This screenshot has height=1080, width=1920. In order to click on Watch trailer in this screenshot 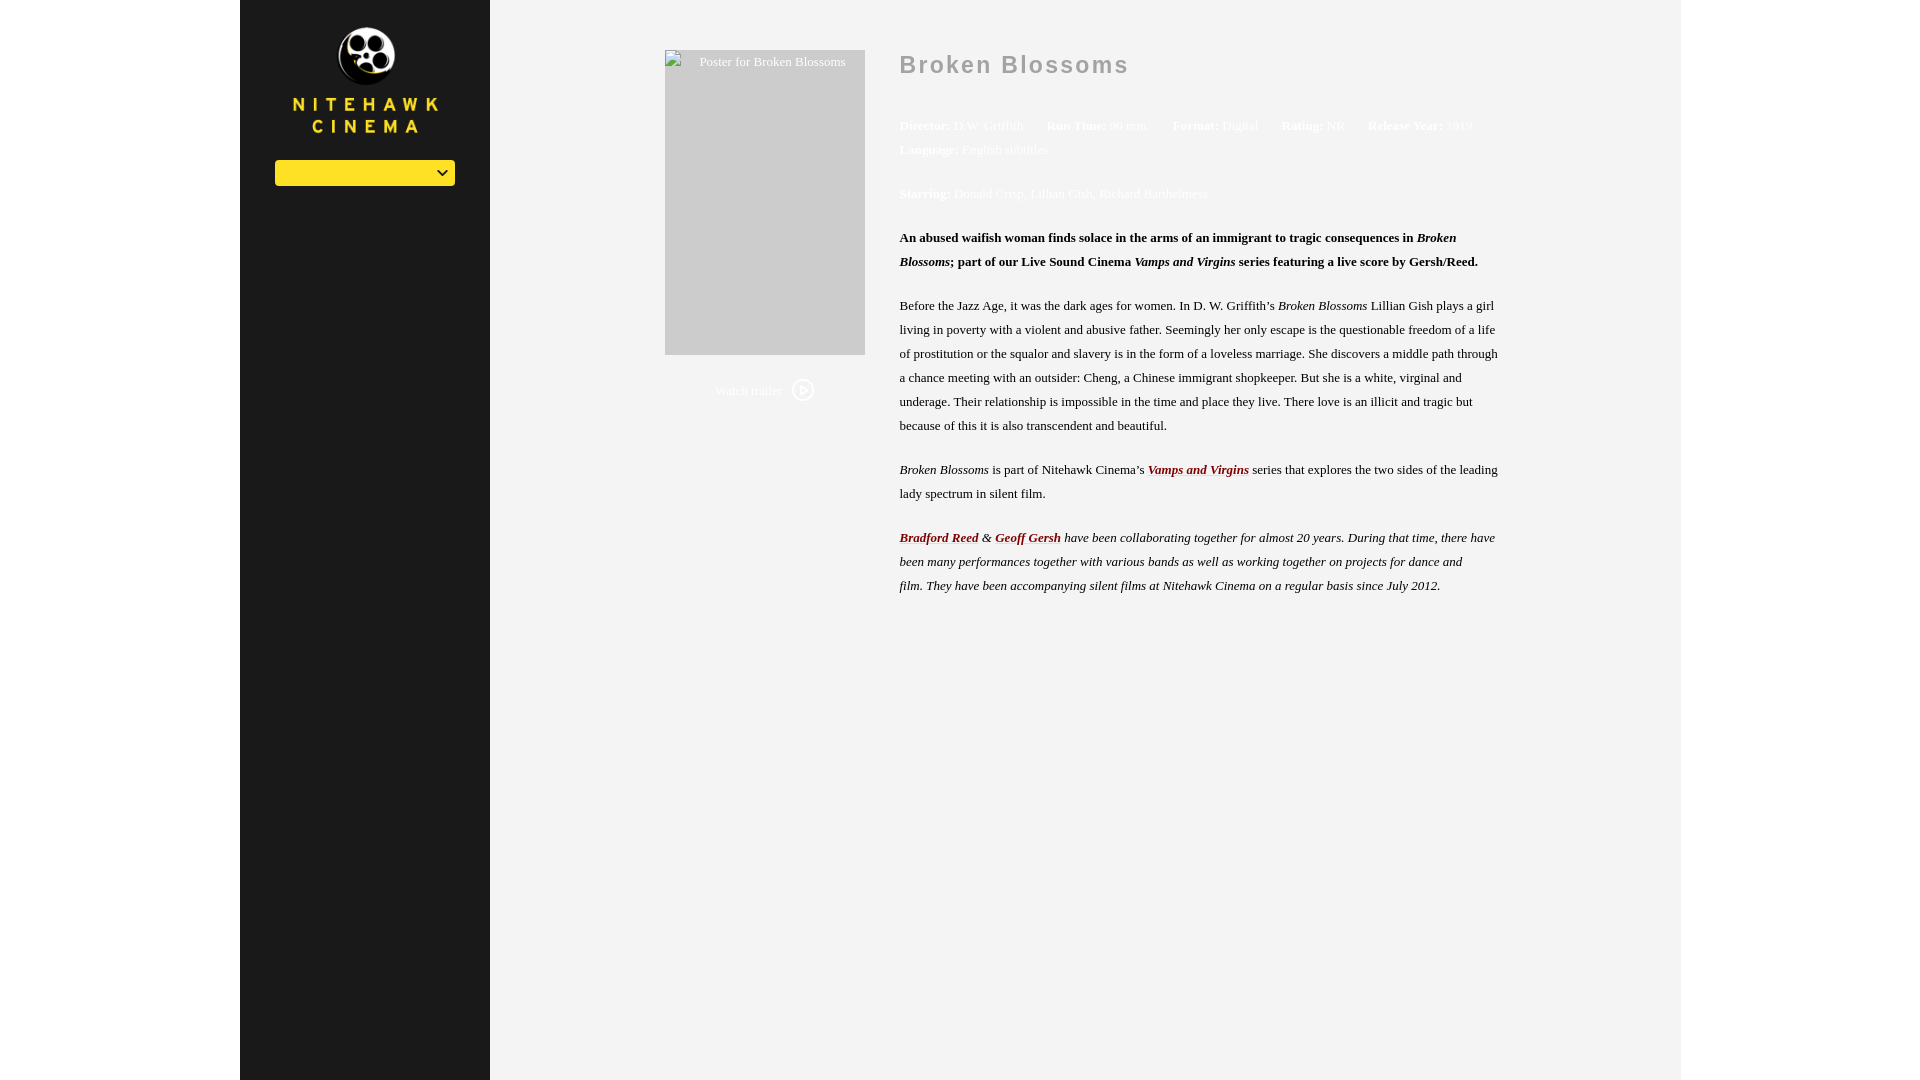, I will do `click(764, 390)`.